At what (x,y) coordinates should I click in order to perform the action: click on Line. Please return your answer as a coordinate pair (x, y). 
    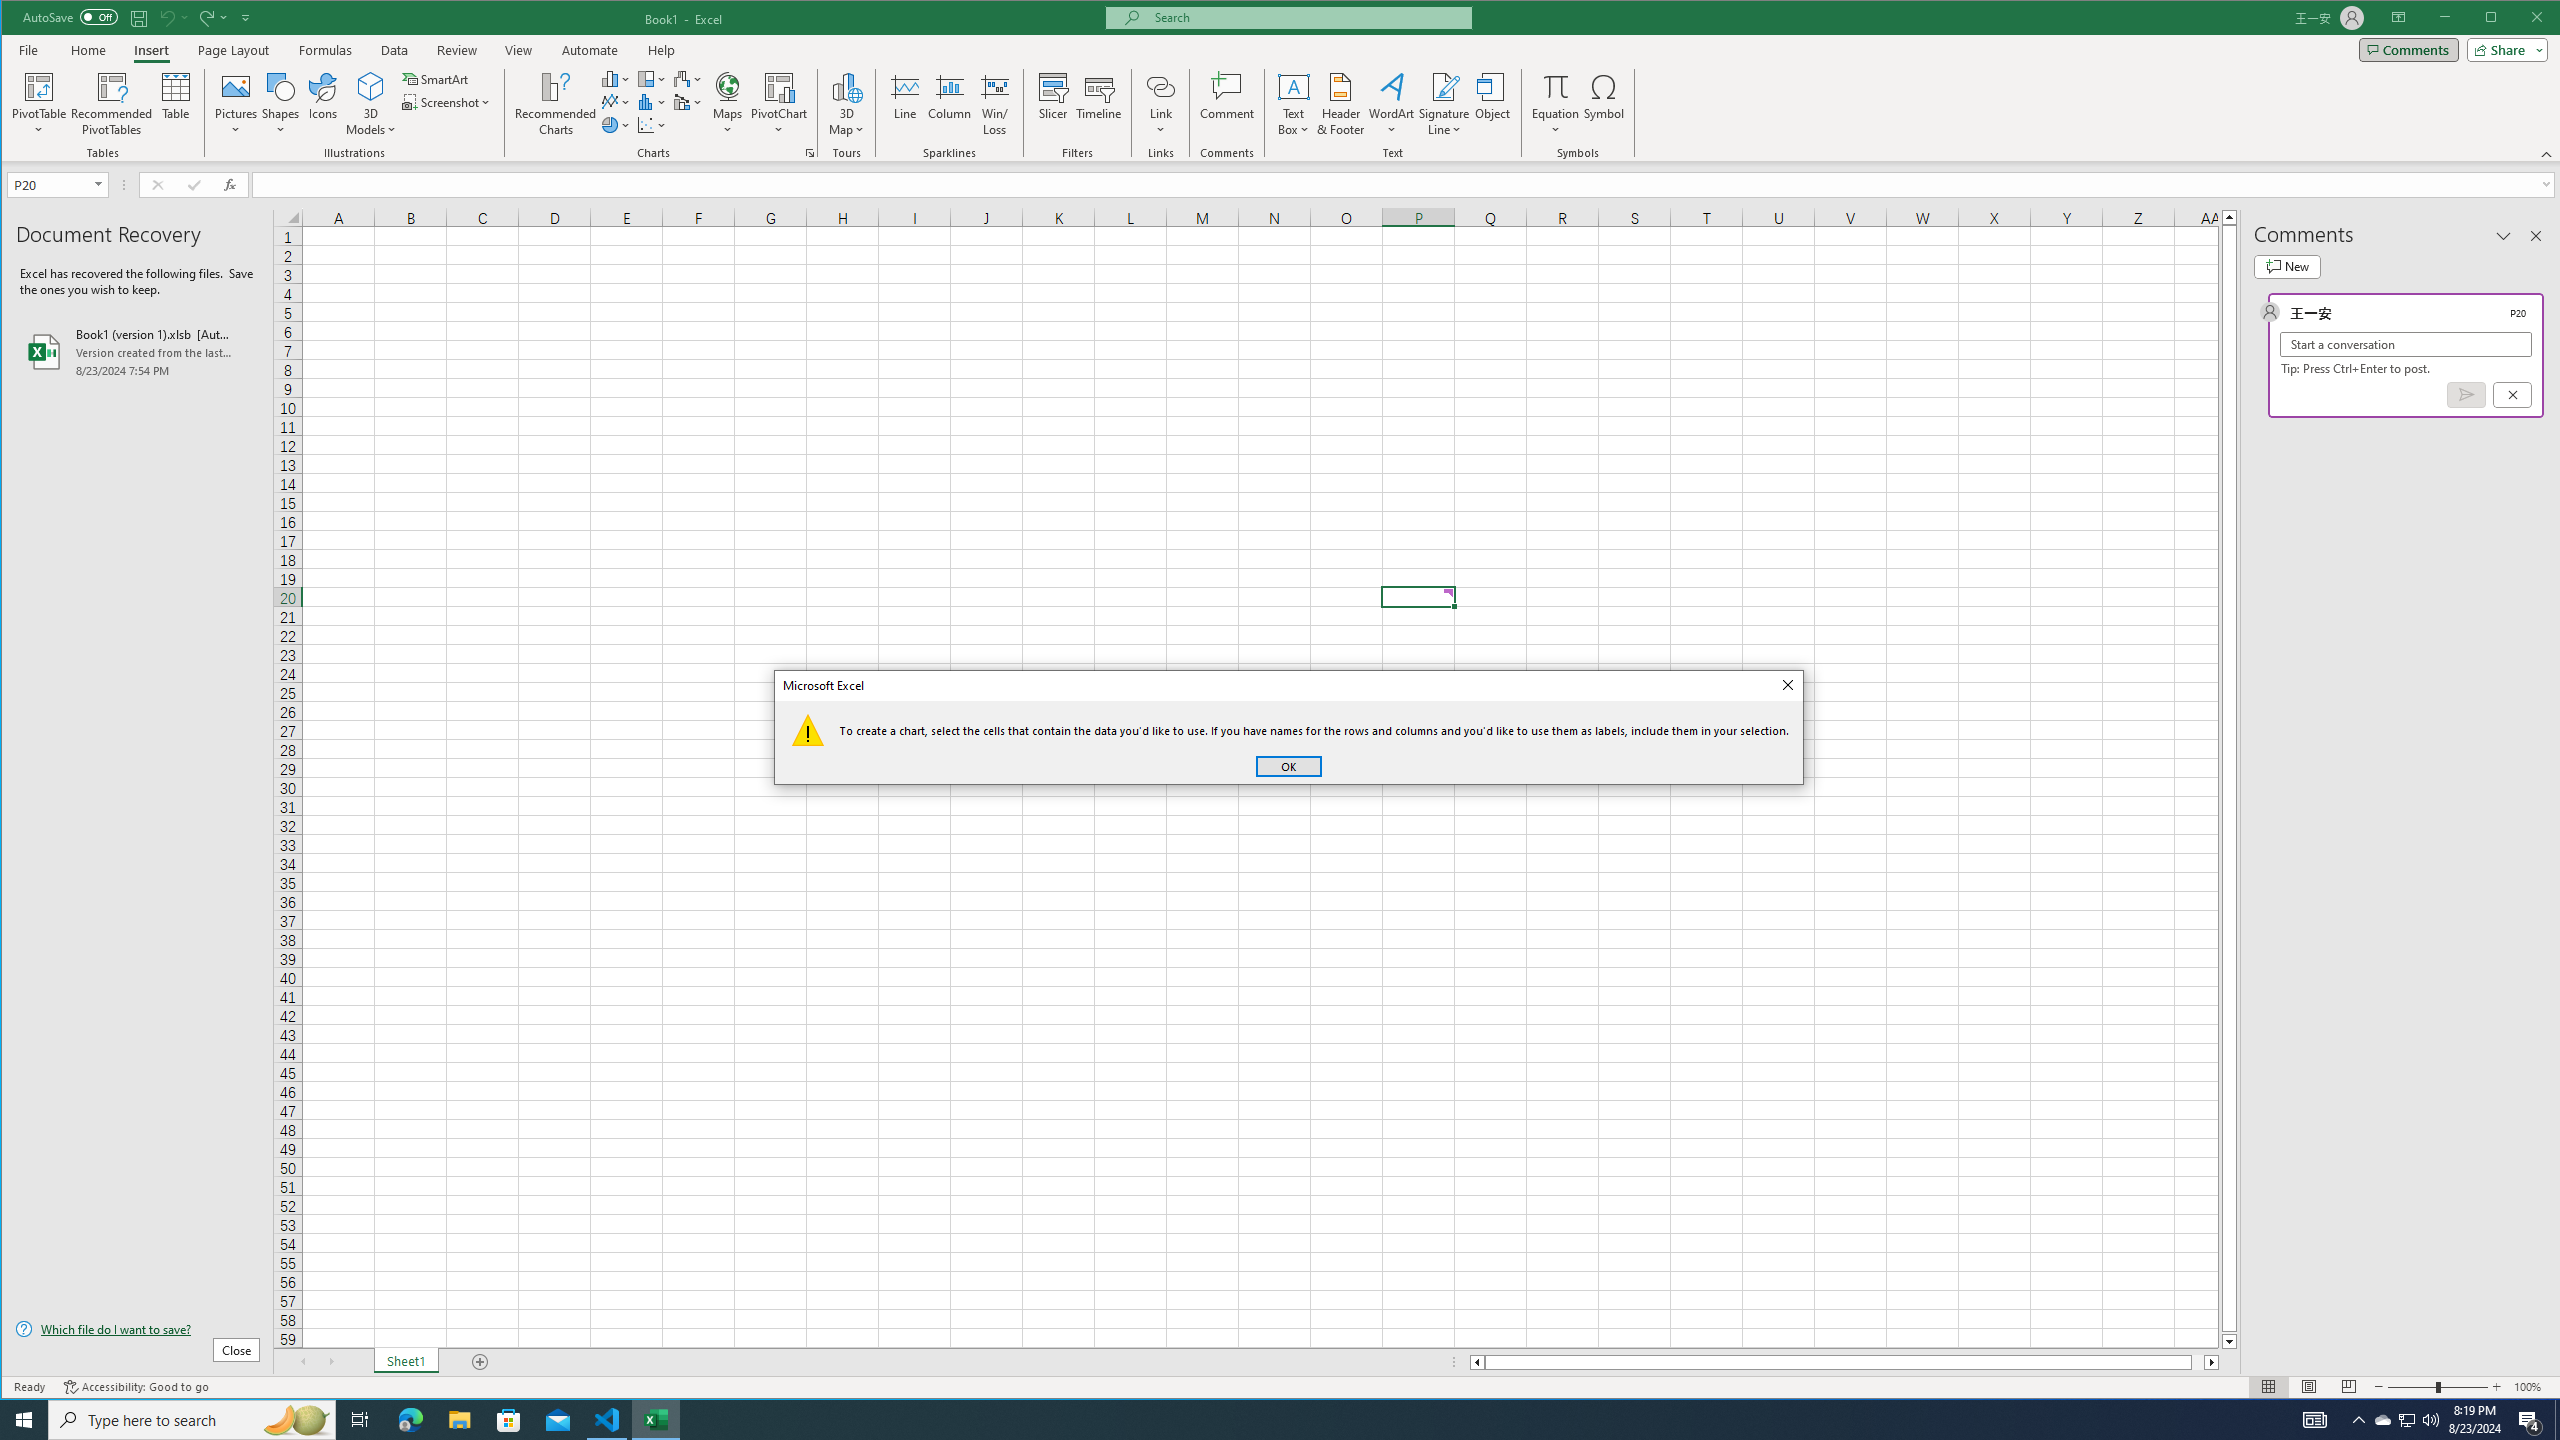
    Looking at the image, I should click on (904, 104).